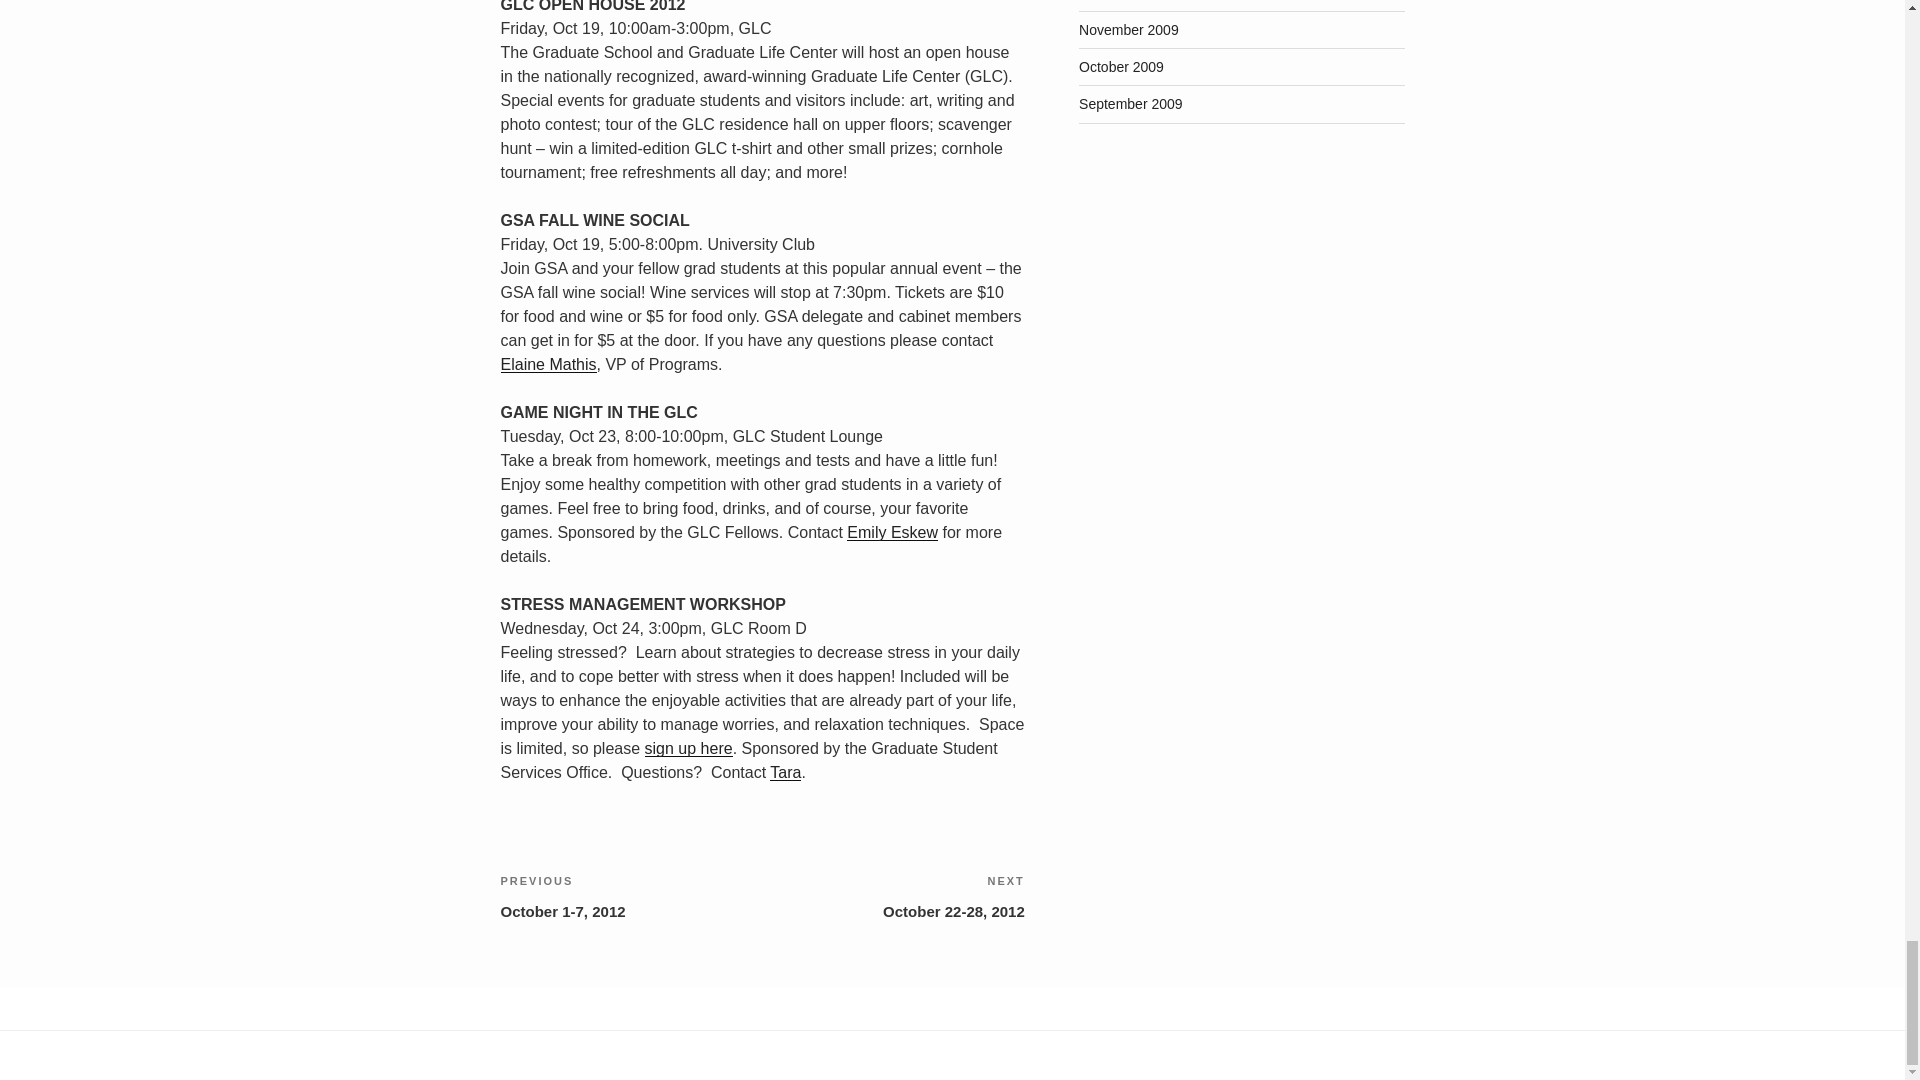 This screenshot has width=1920, height=1080. Describe the element at coordinates (547, 364) in the screenshot. I see `Elaine Mathis` at that location.